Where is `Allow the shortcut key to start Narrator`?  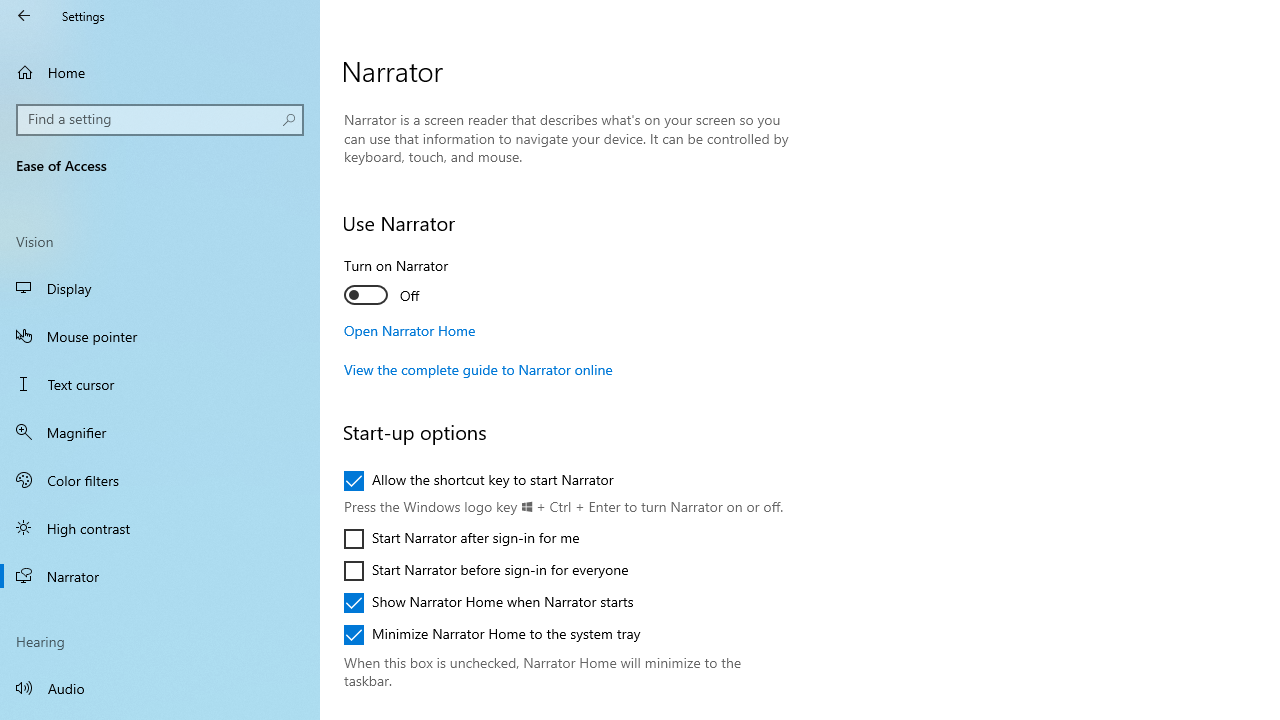
Allow the shortcut key to start Narrator is located at coordinates (479, 480).